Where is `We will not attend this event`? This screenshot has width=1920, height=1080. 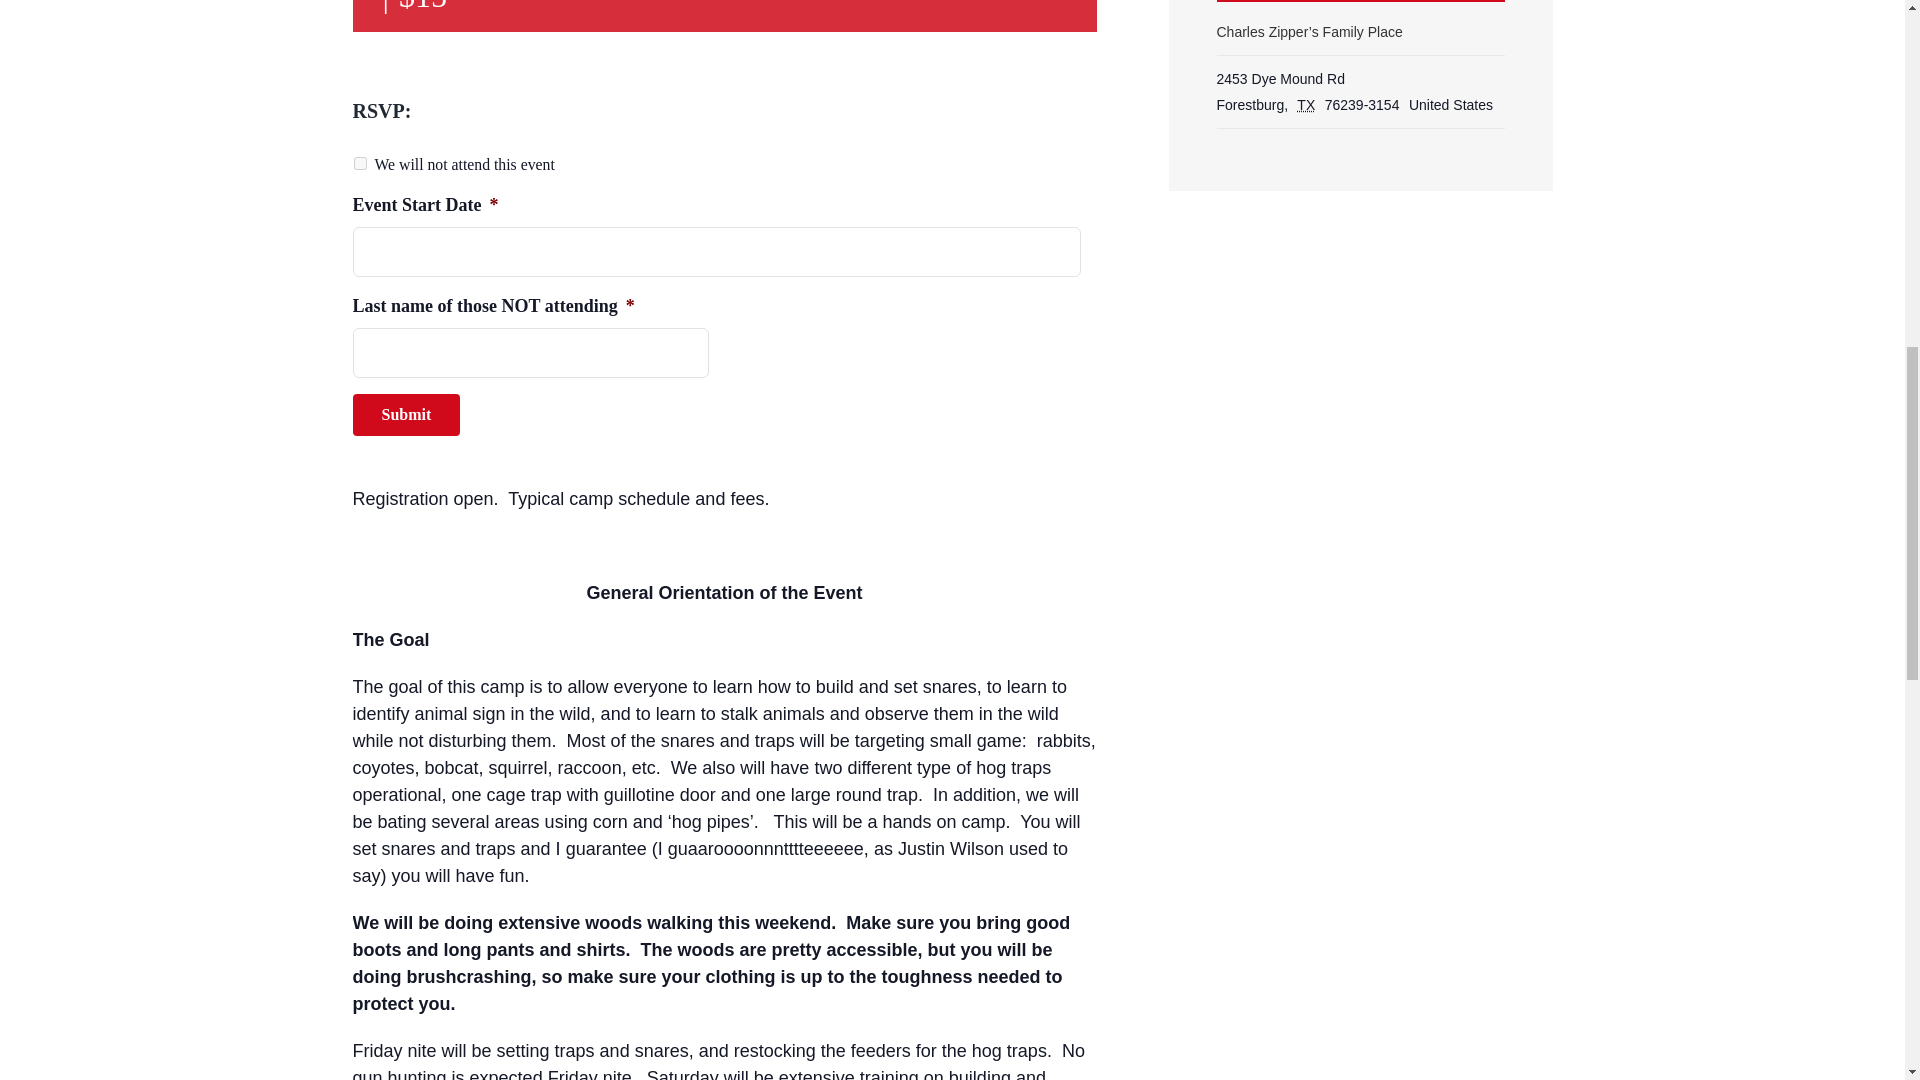 We will not attend this event is located at coordinates (360, 162).